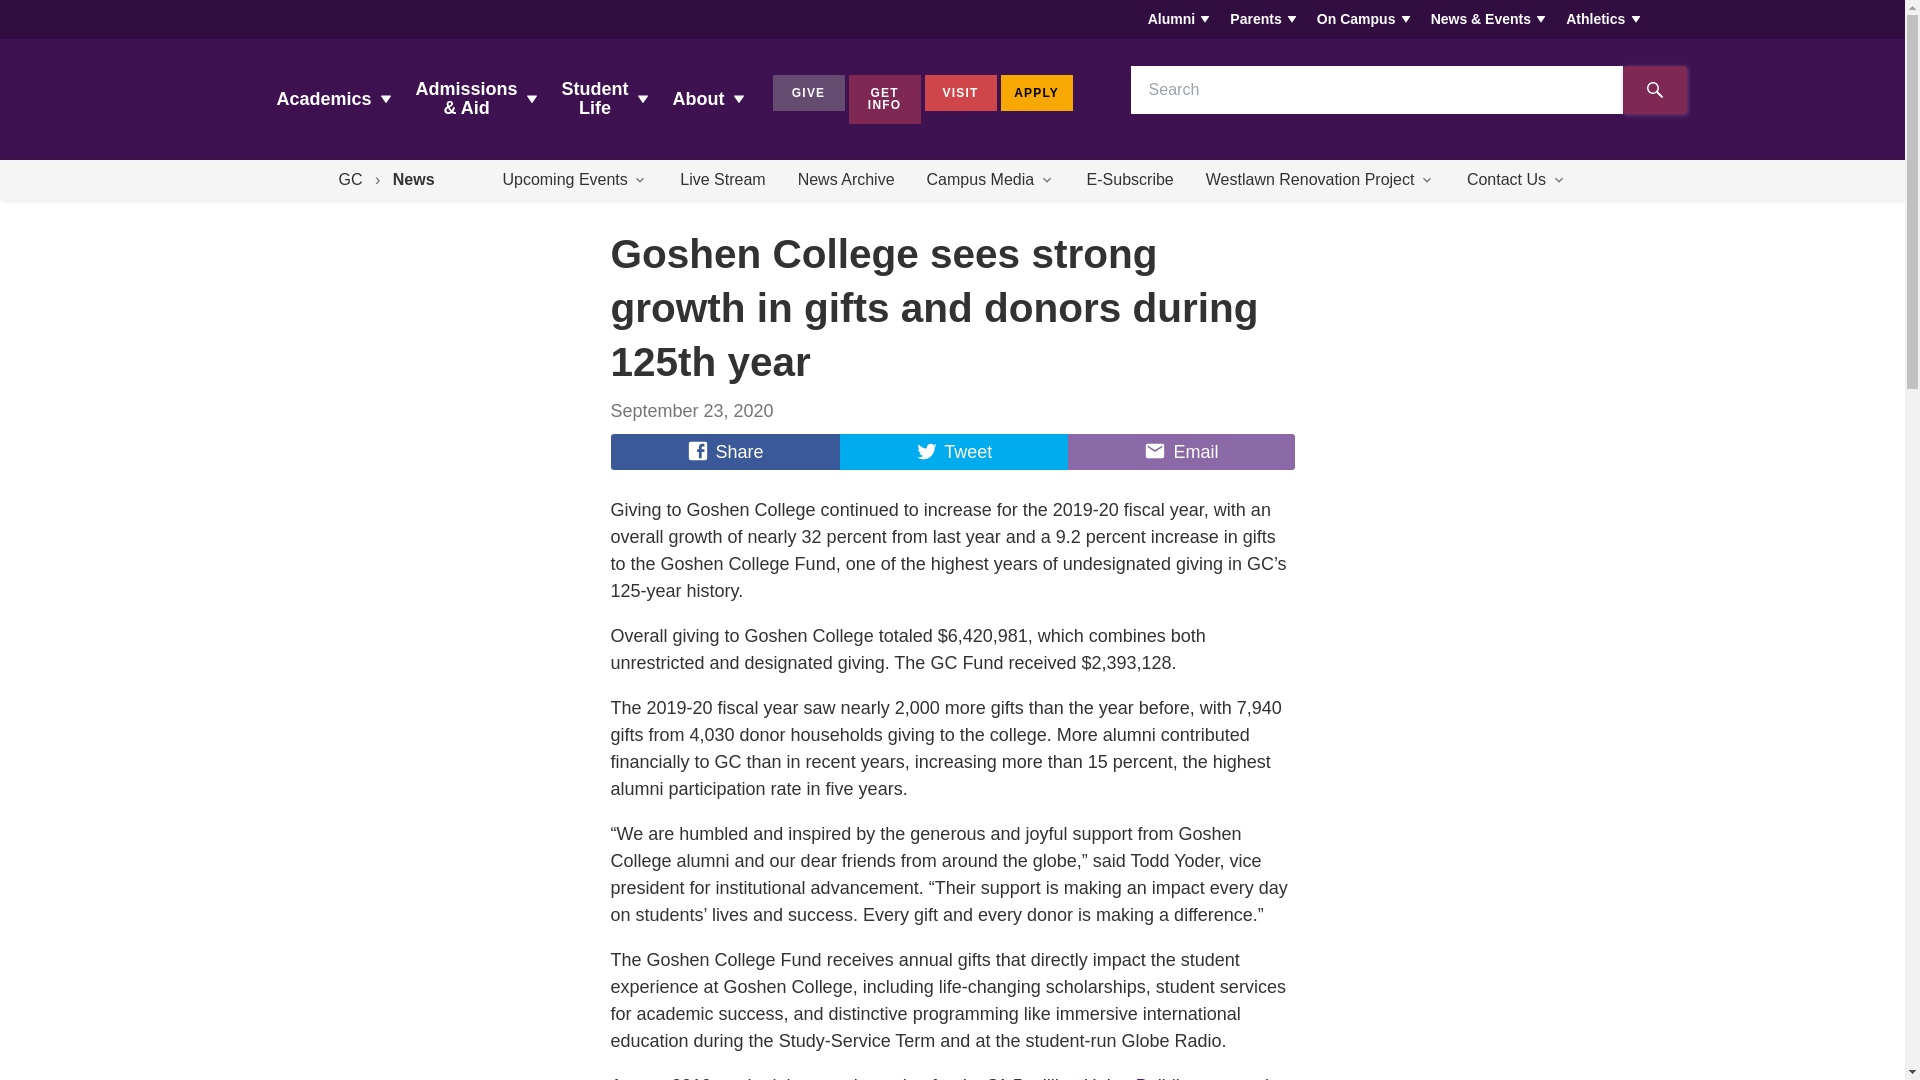  Describe the element at coordinates (1180, 452) in the screenshot. I see `Share via Email` at that location.